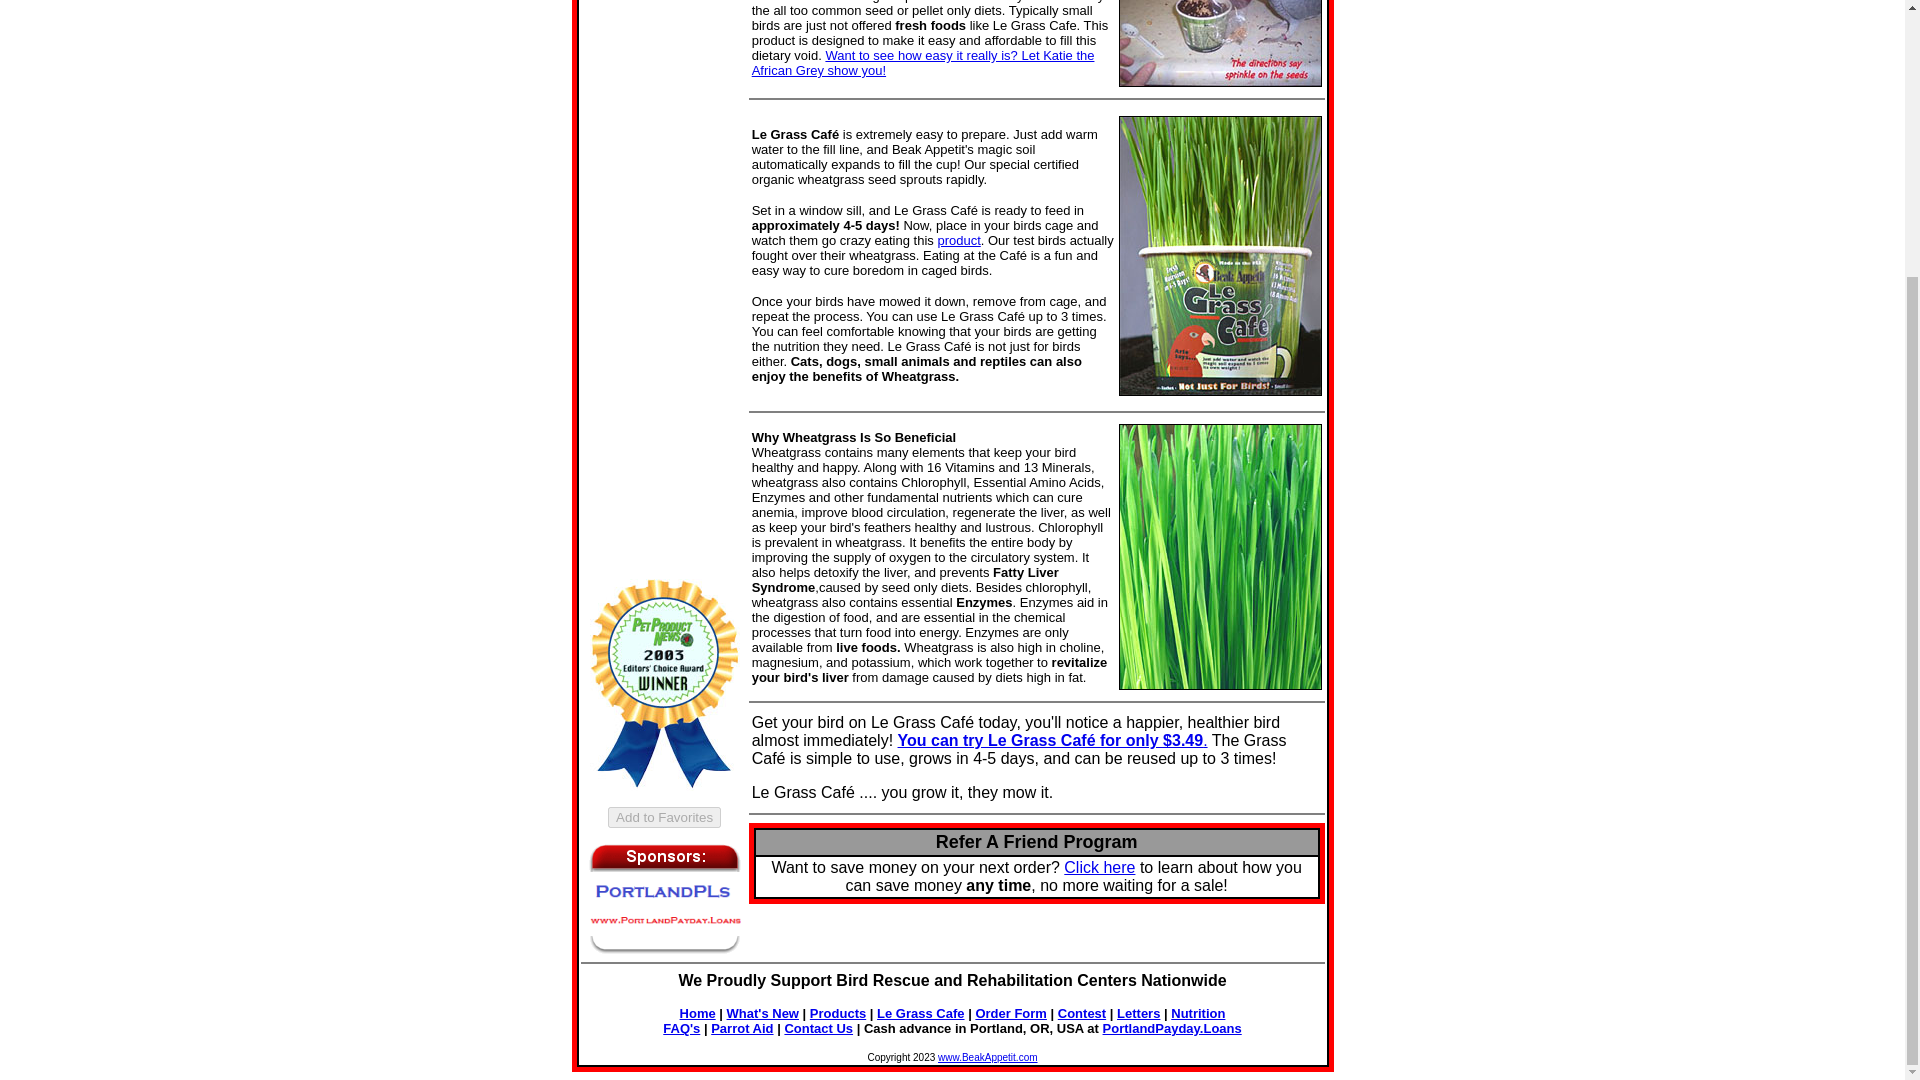  I want to click on FAQ's, so click(681, 1028).